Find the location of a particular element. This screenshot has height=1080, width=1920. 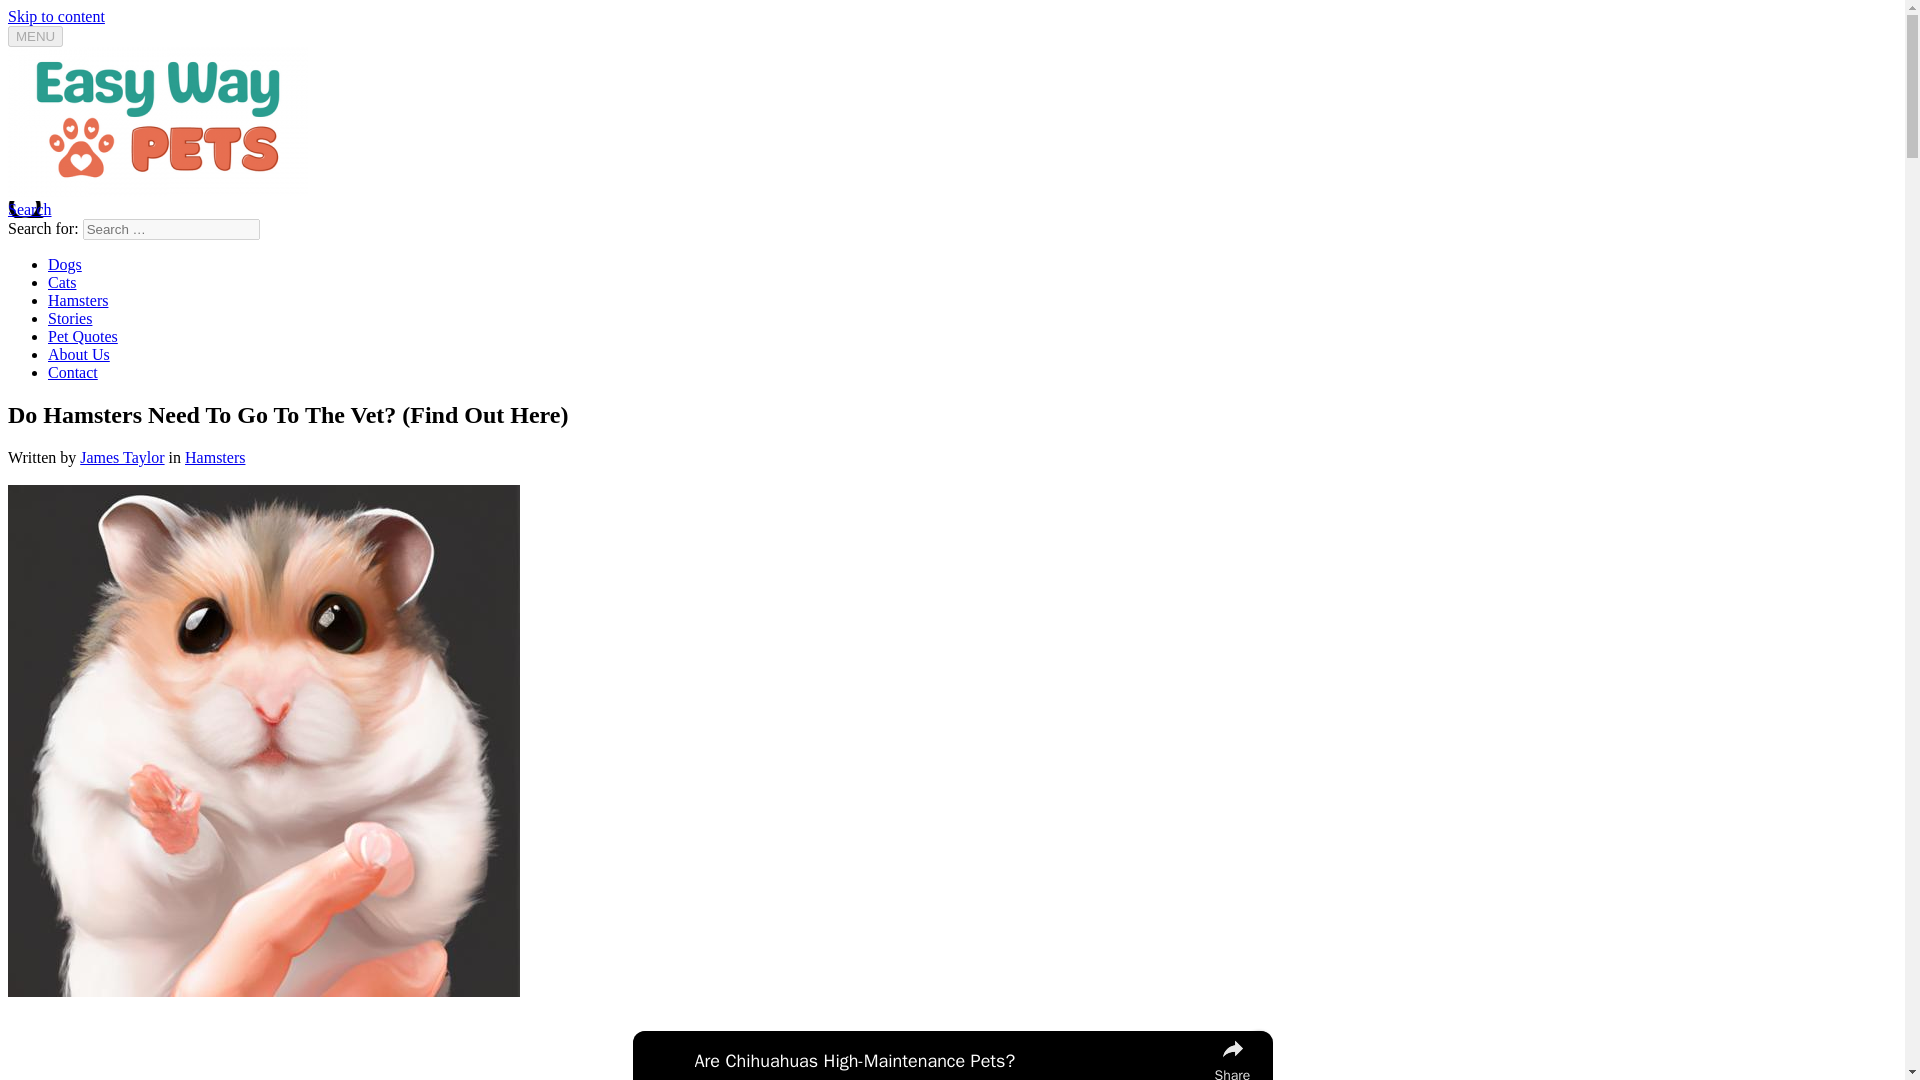

James Taylor is located at coordinates (122, 457).